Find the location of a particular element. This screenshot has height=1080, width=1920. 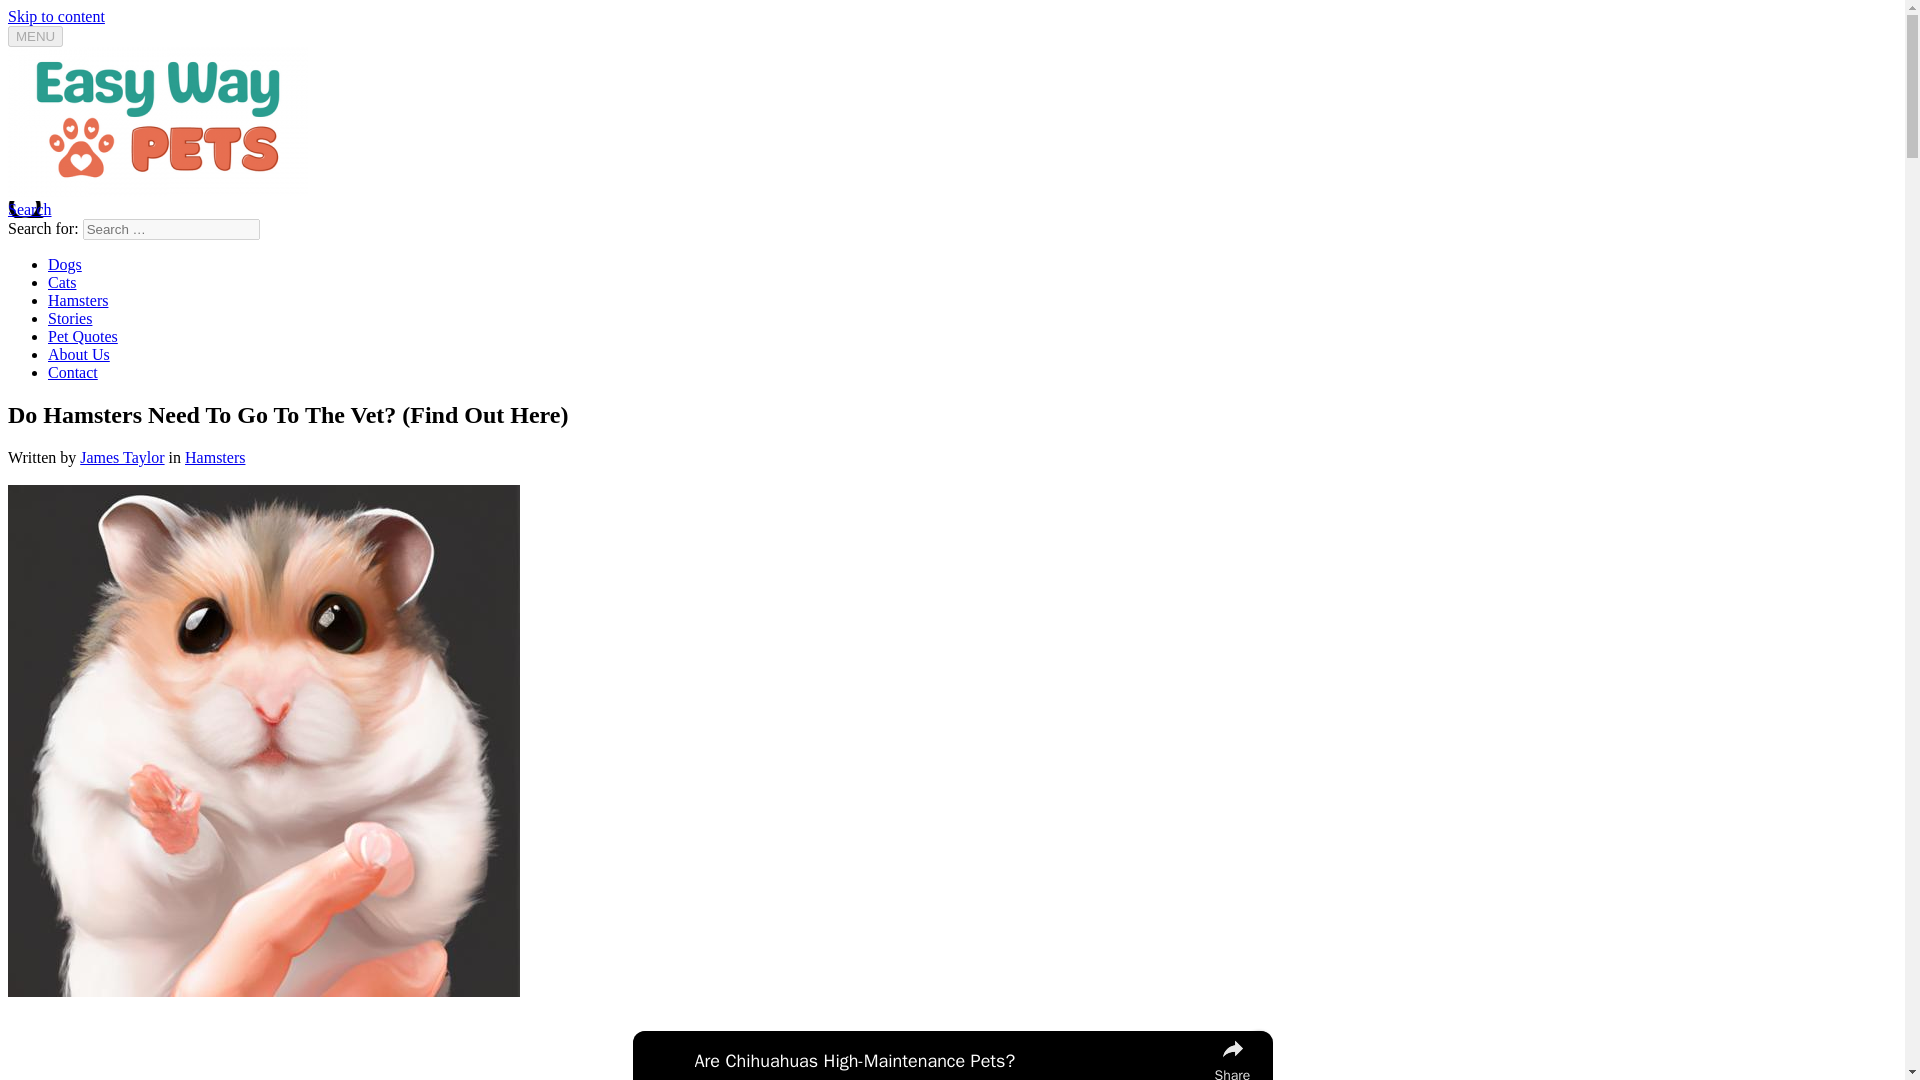

James Taylor is located at coordinates (122, 457).